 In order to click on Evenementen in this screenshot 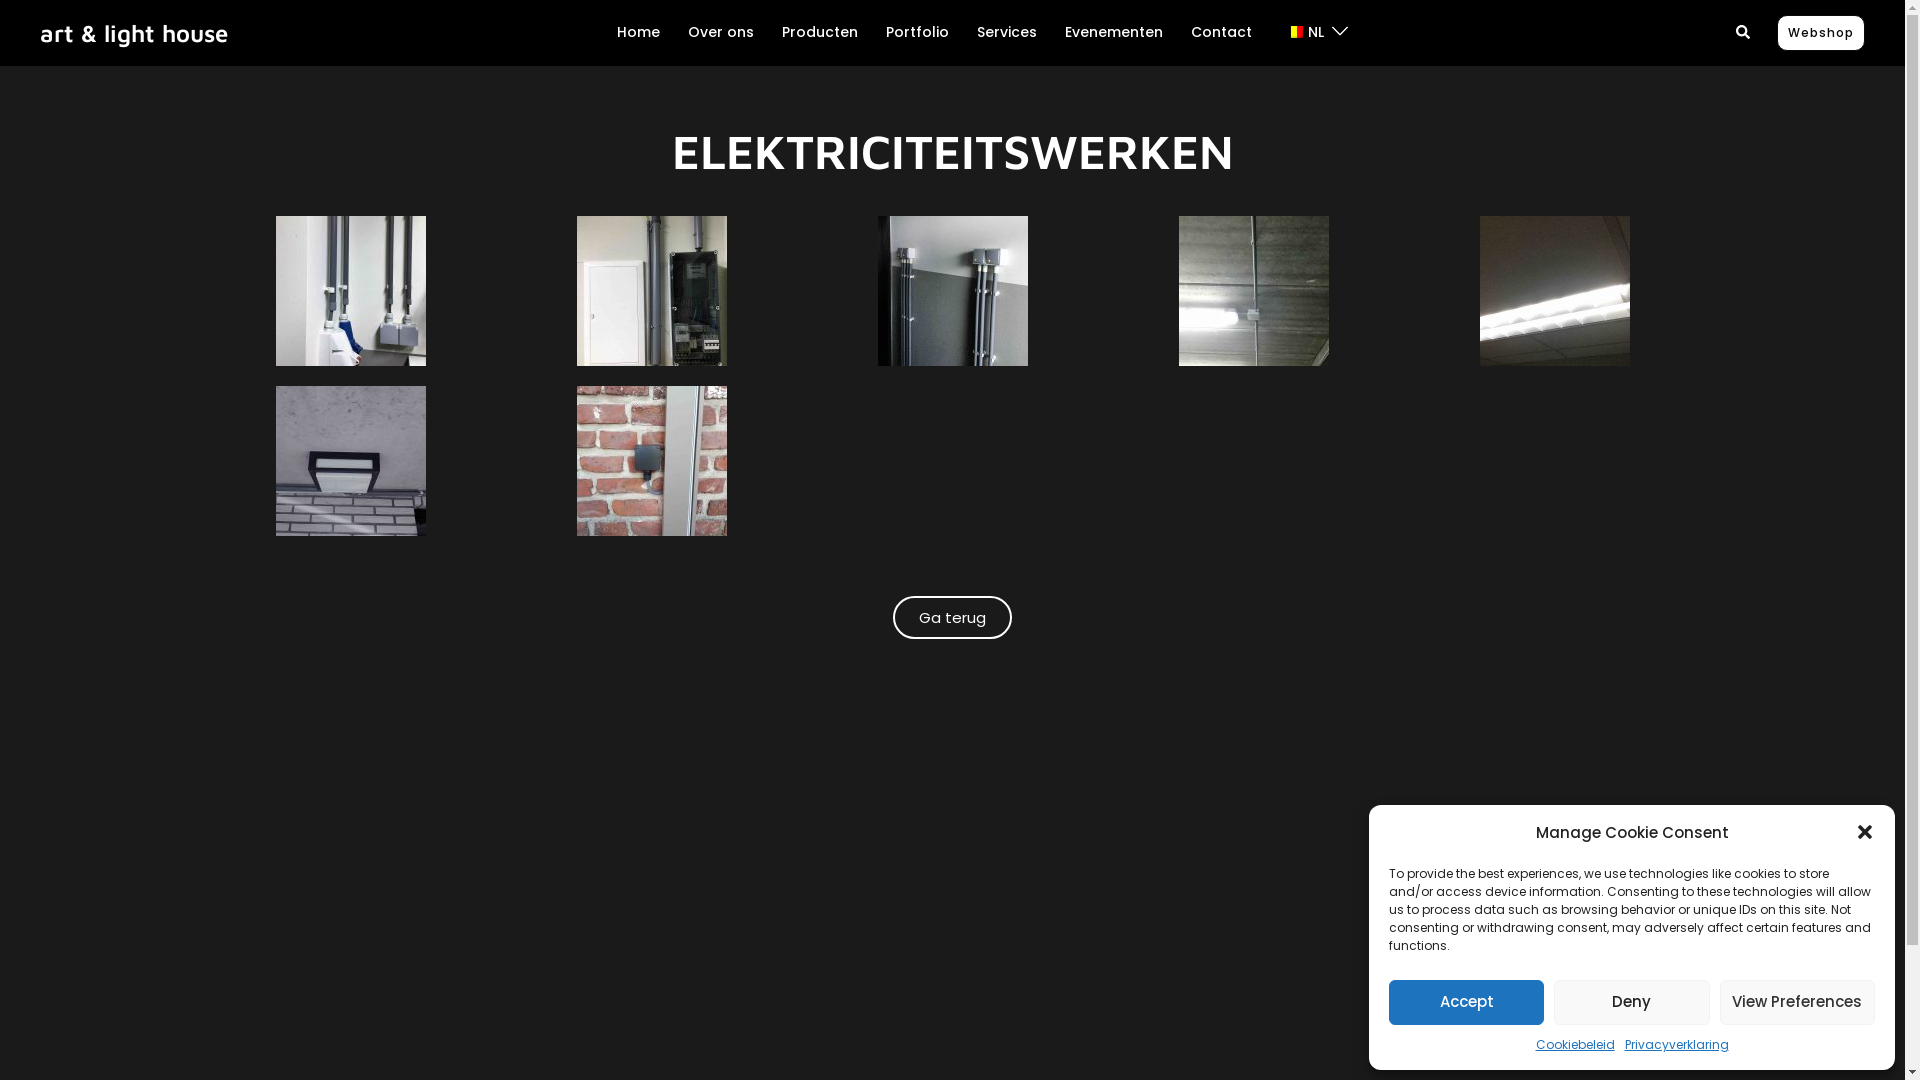, I will do `click(1113, 33)`.